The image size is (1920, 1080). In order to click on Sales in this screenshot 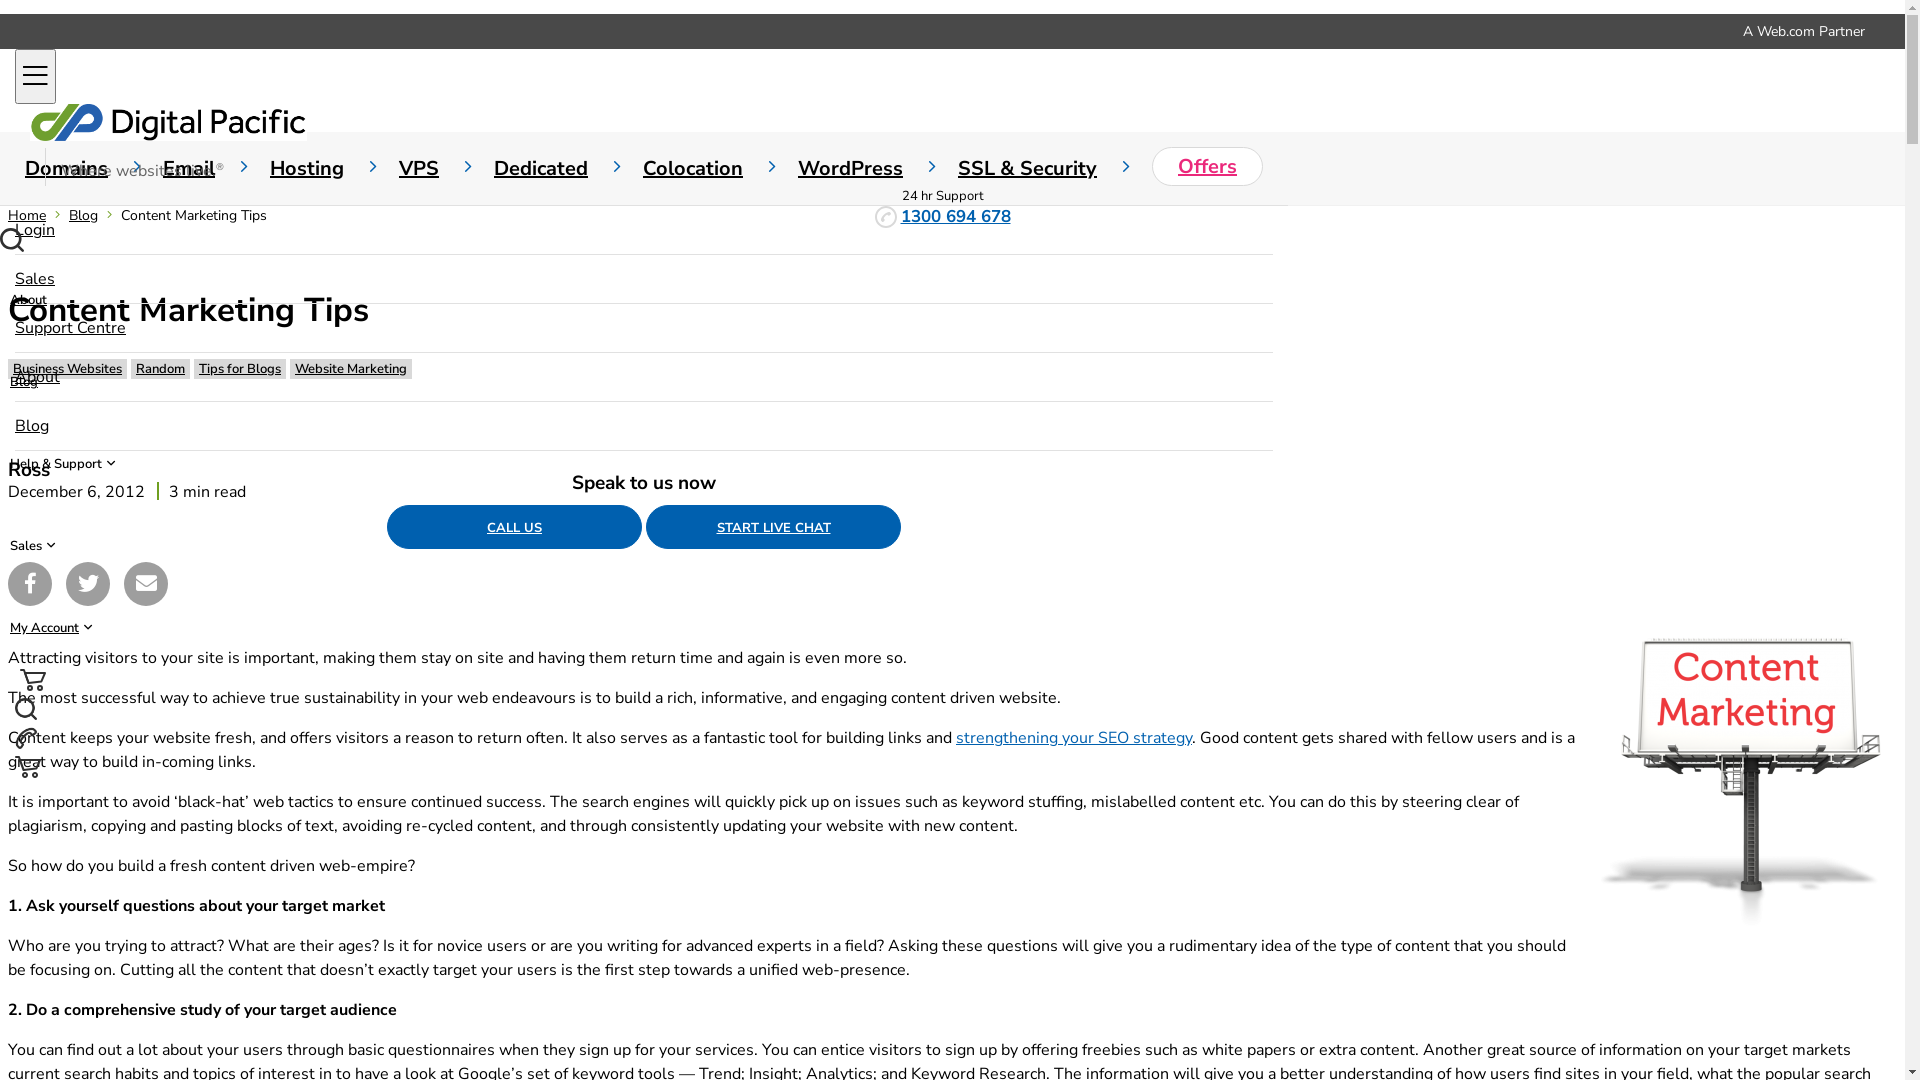, I will do `click(952, 546)`.